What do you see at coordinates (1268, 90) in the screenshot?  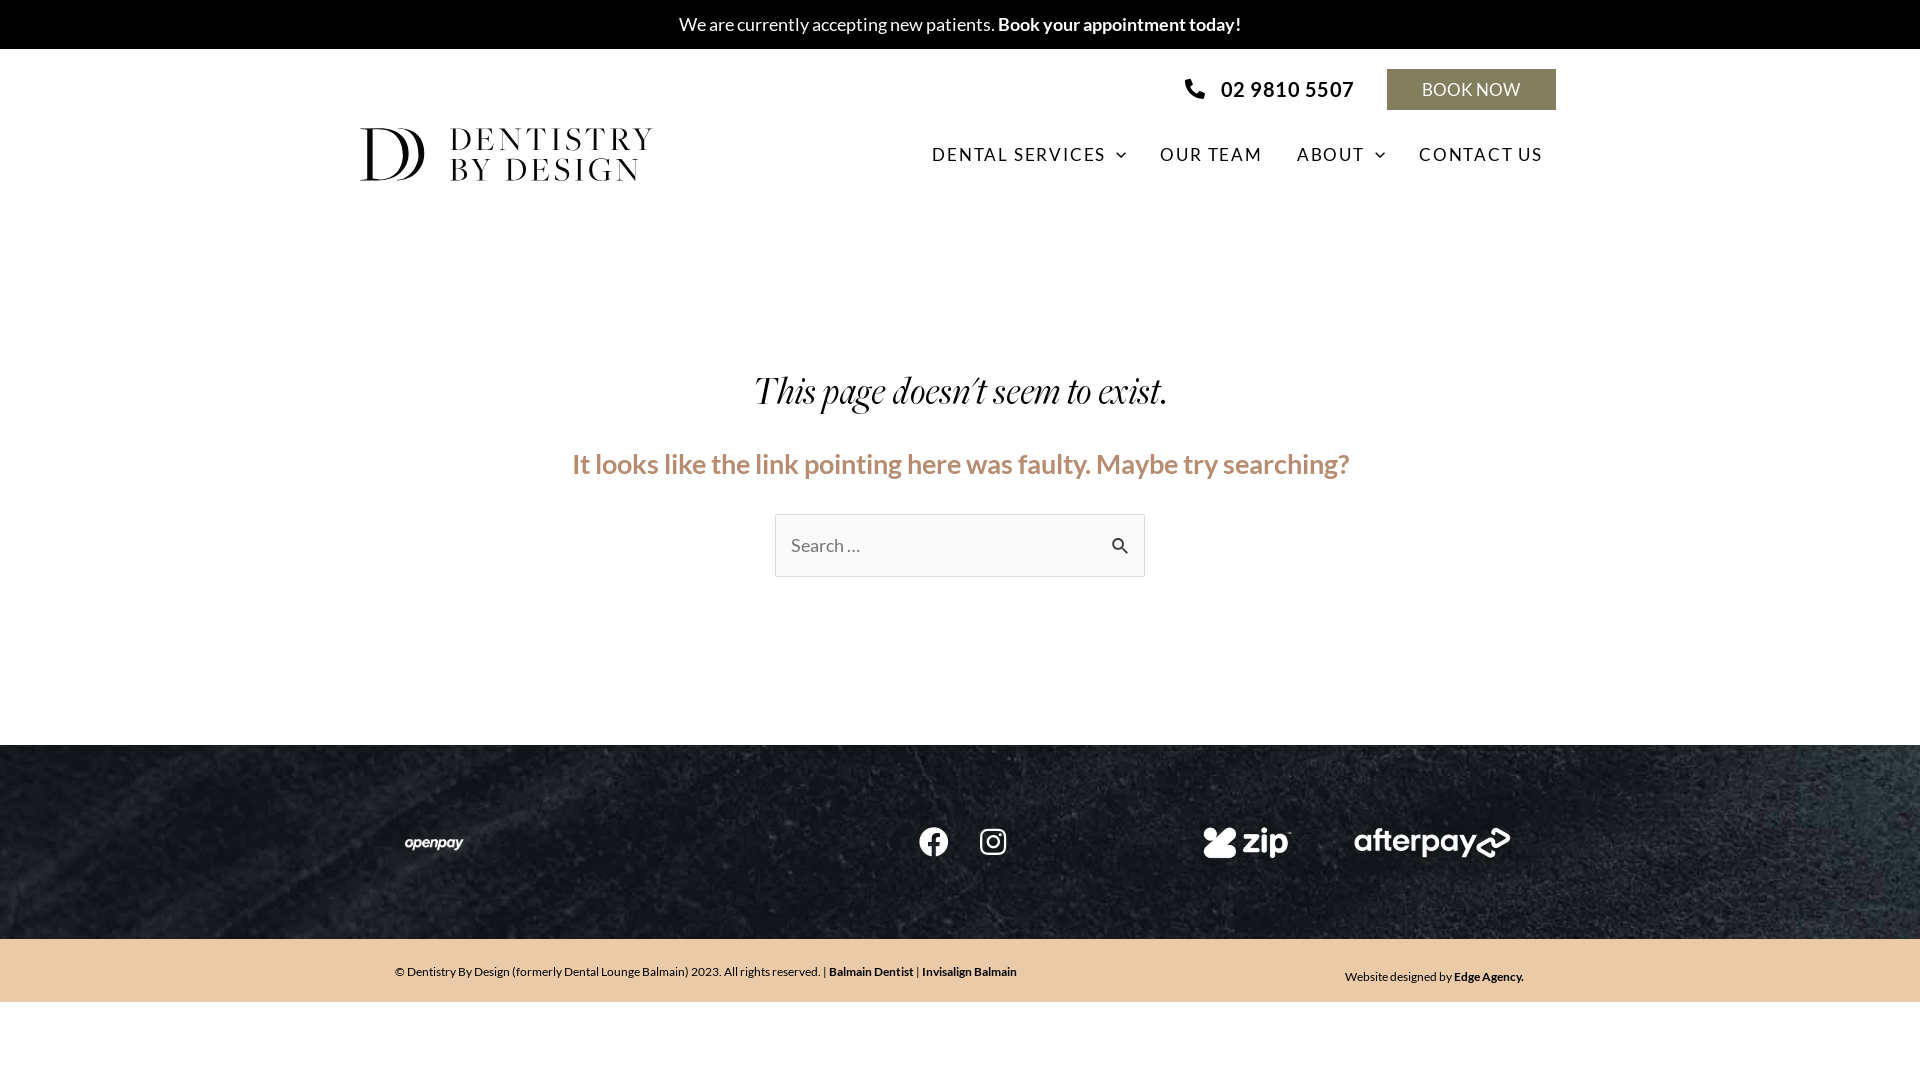 I see `02 9810 5507` at bounding box center [1268, 90].